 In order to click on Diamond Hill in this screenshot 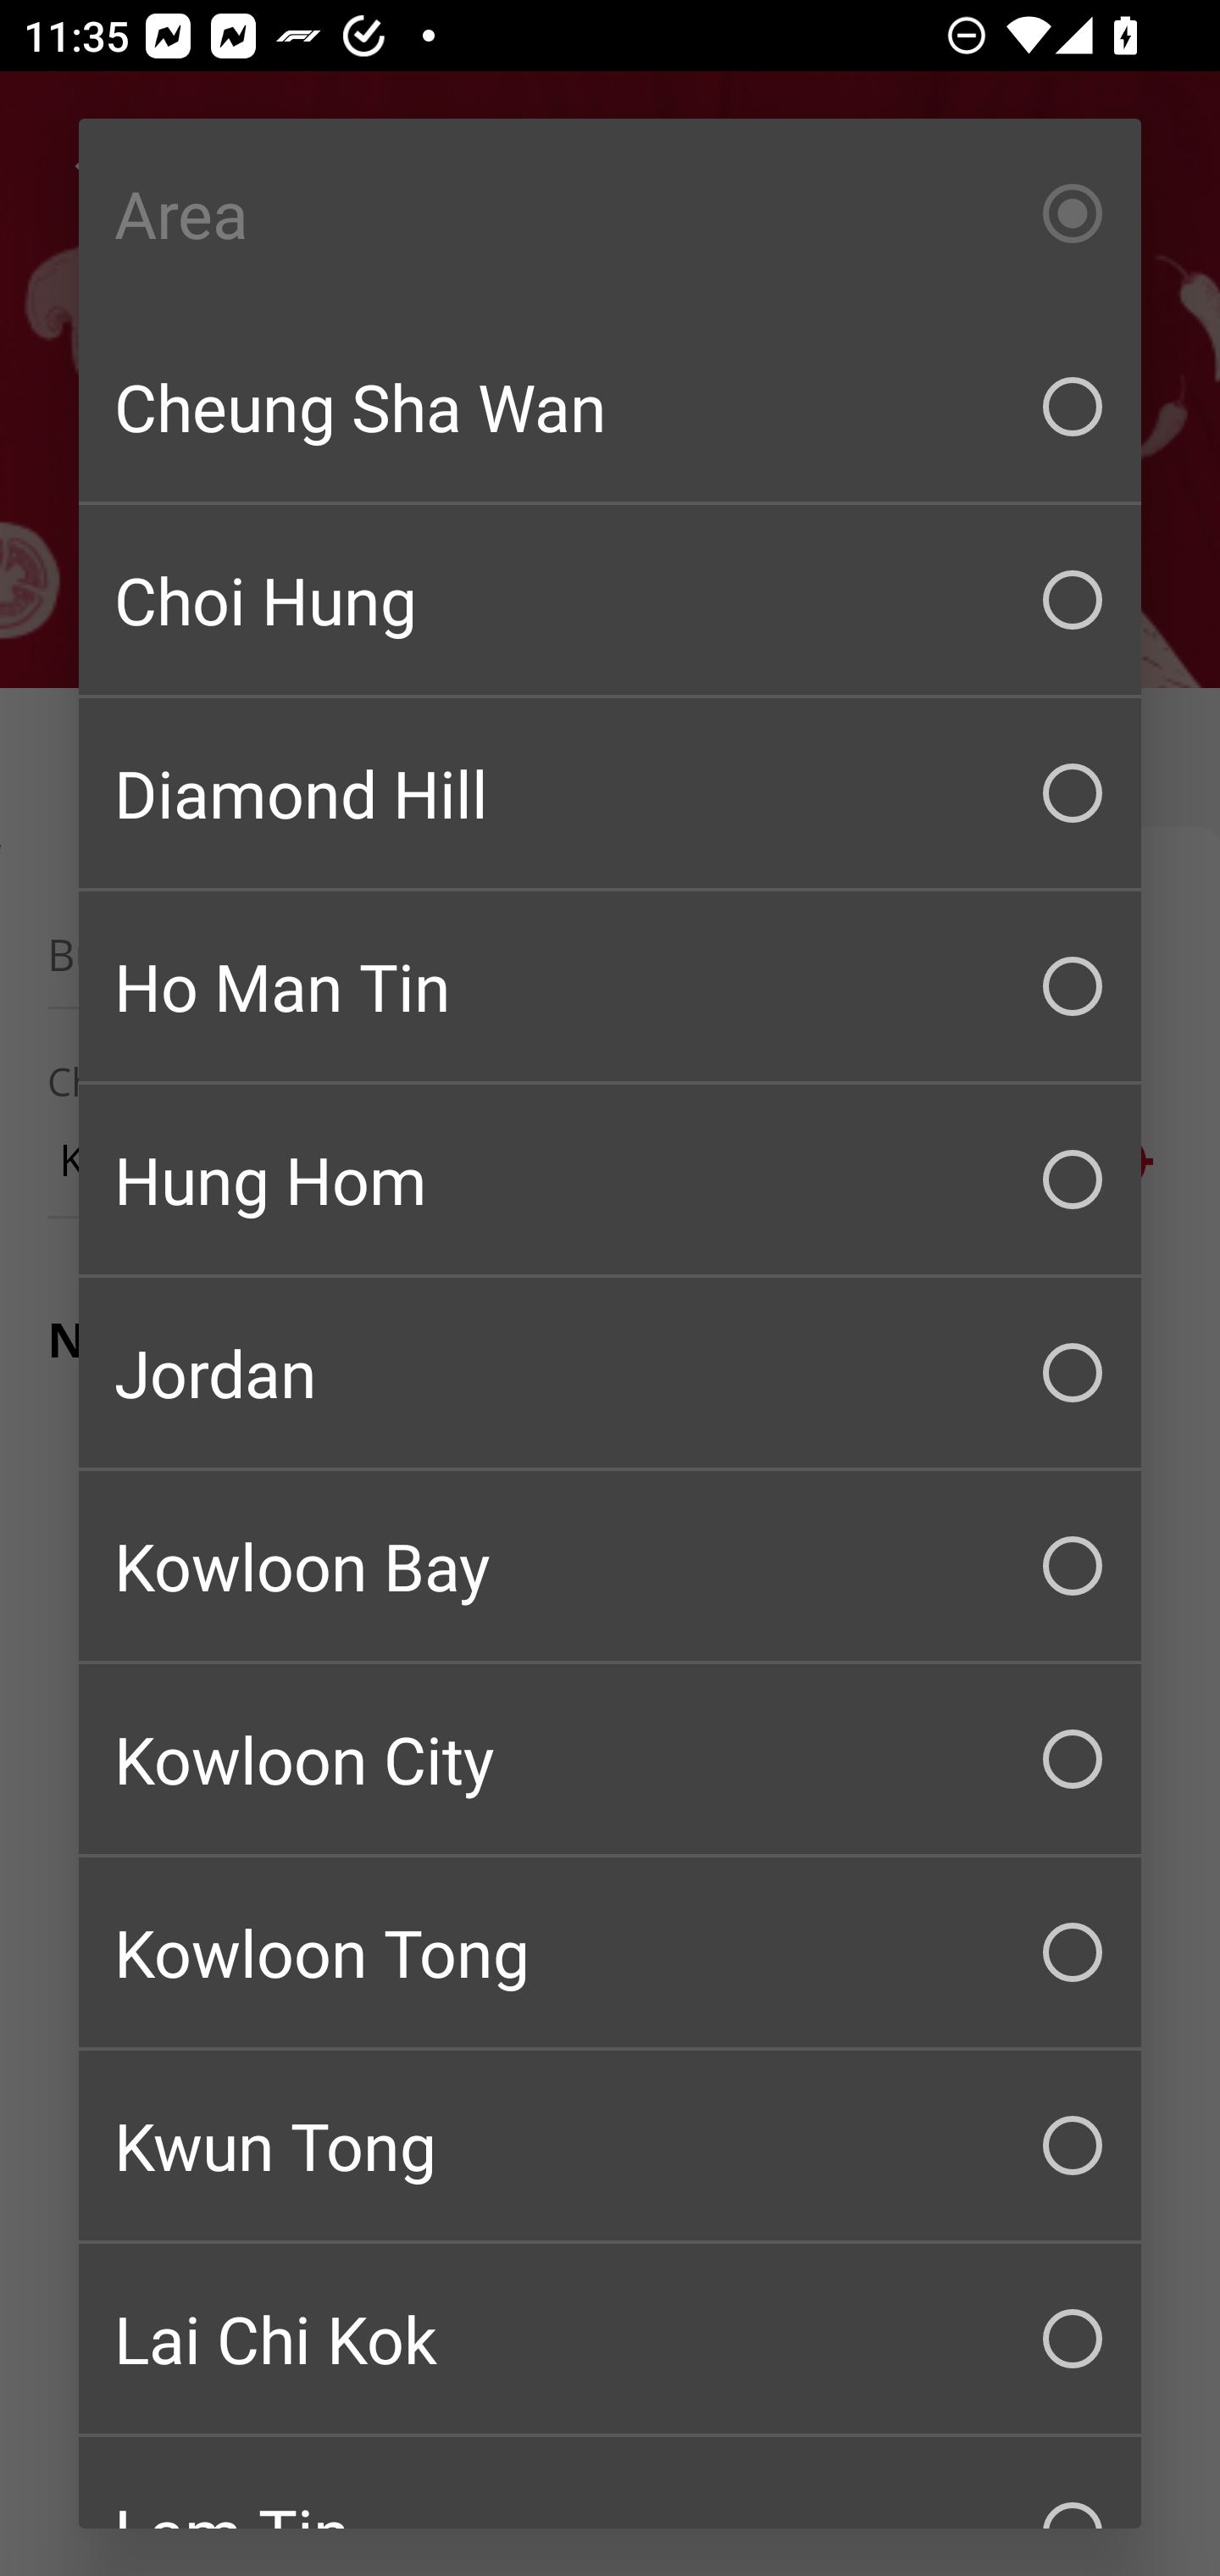, I will do `click(610, 793)`.